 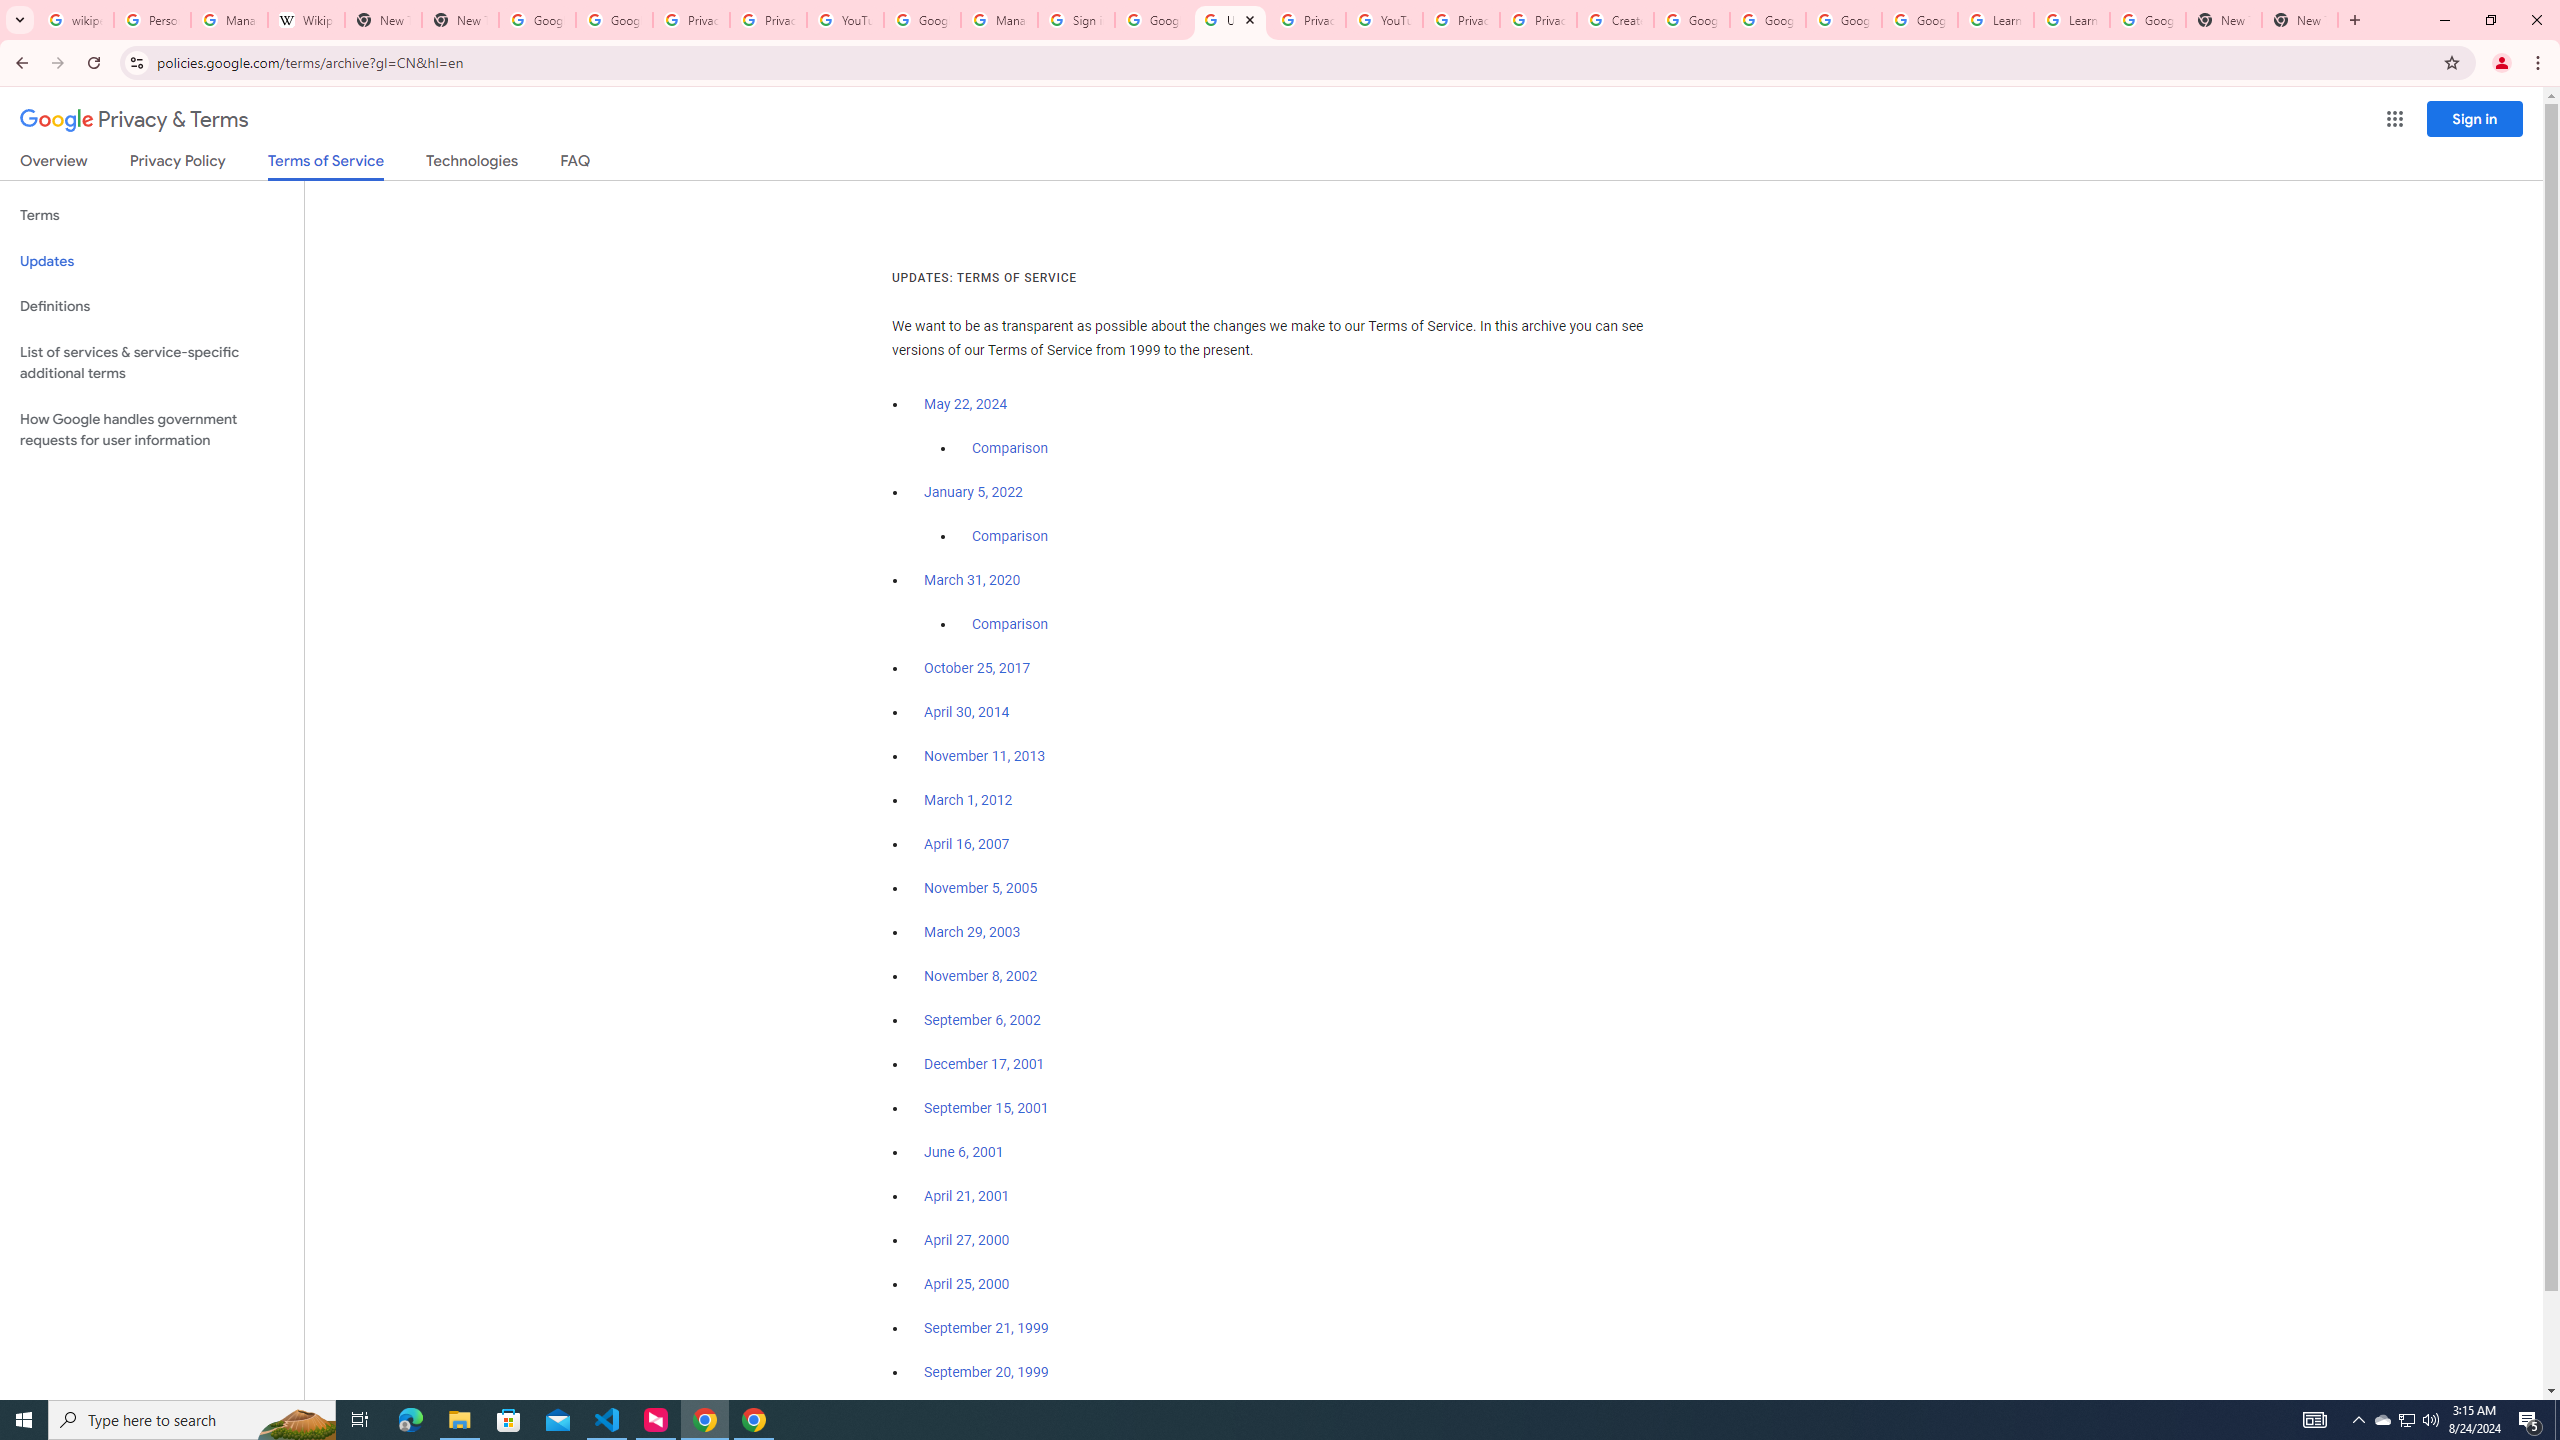 I want to click on Google Drive: Sign-in, so click(x=614, y=20).